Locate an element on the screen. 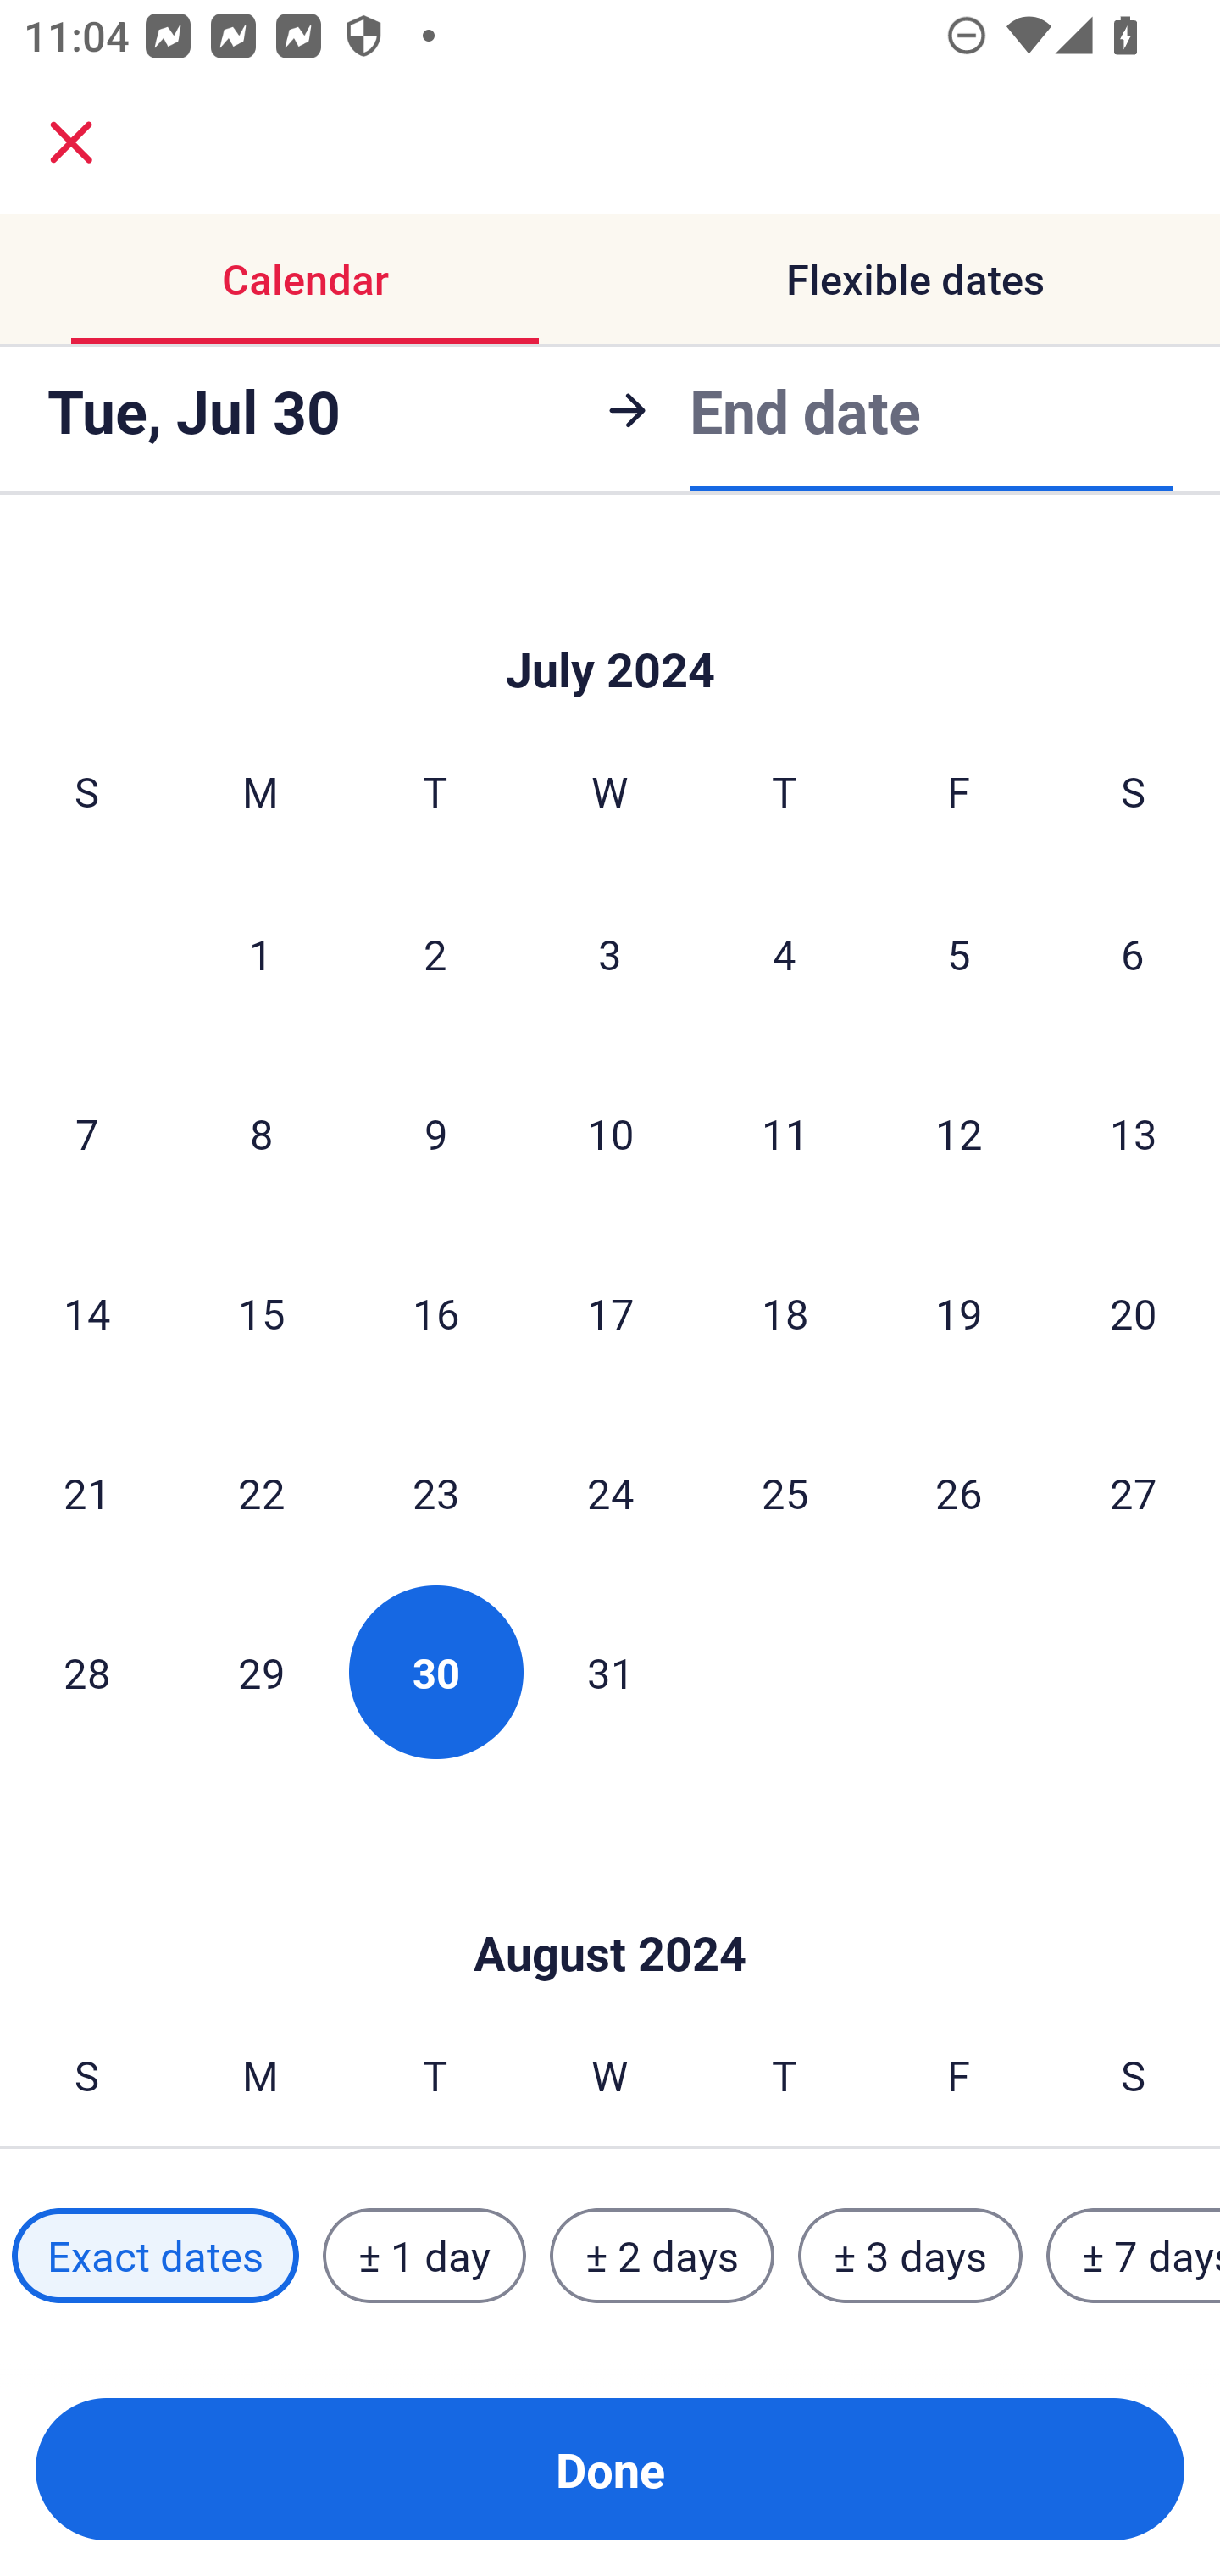  ± 2 days is located at coordinates (663, 2255).